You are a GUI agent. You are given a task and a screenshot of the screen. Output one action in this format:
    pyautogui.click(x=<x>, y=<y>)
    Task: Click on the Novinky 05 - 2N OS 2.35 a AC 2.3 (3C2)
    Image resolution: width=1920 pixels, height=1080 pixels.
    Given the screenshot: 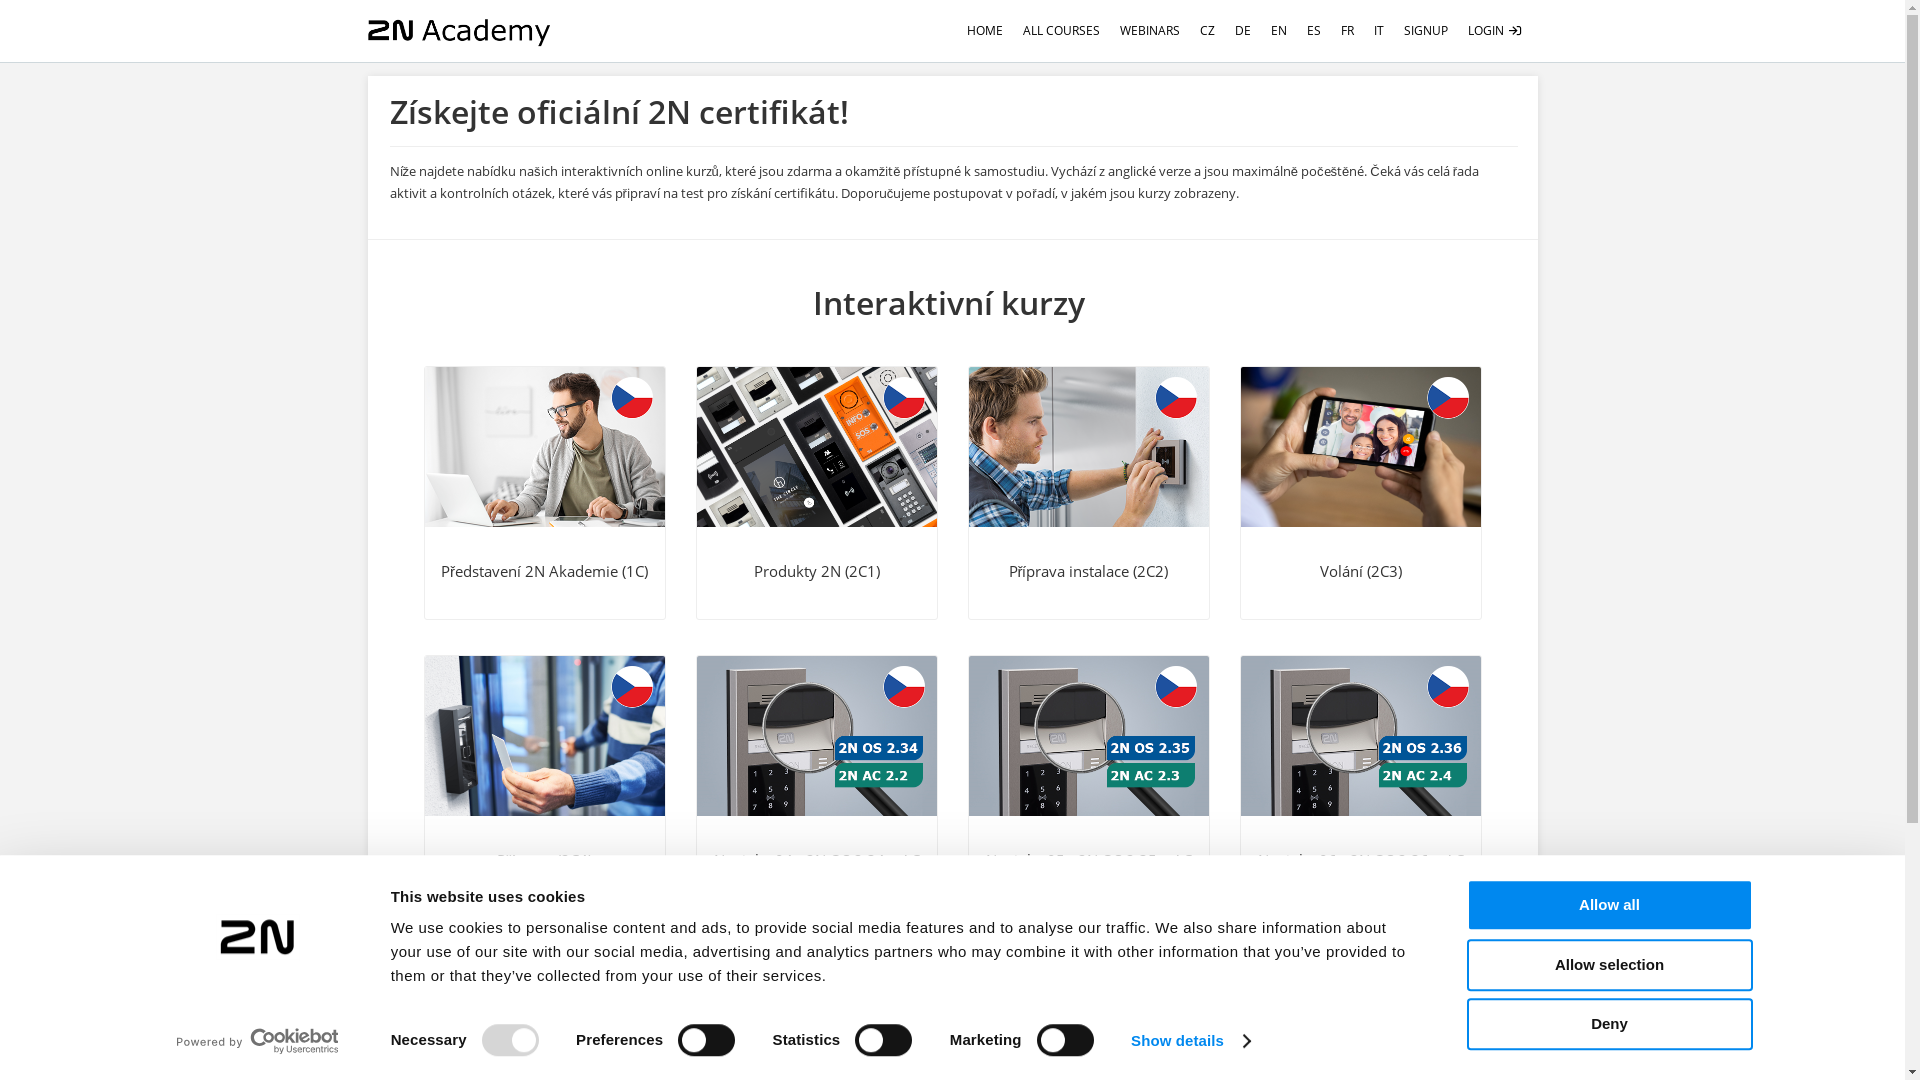 What is the action you would take?
    pyautogui.click(x=1089, y=782)
    